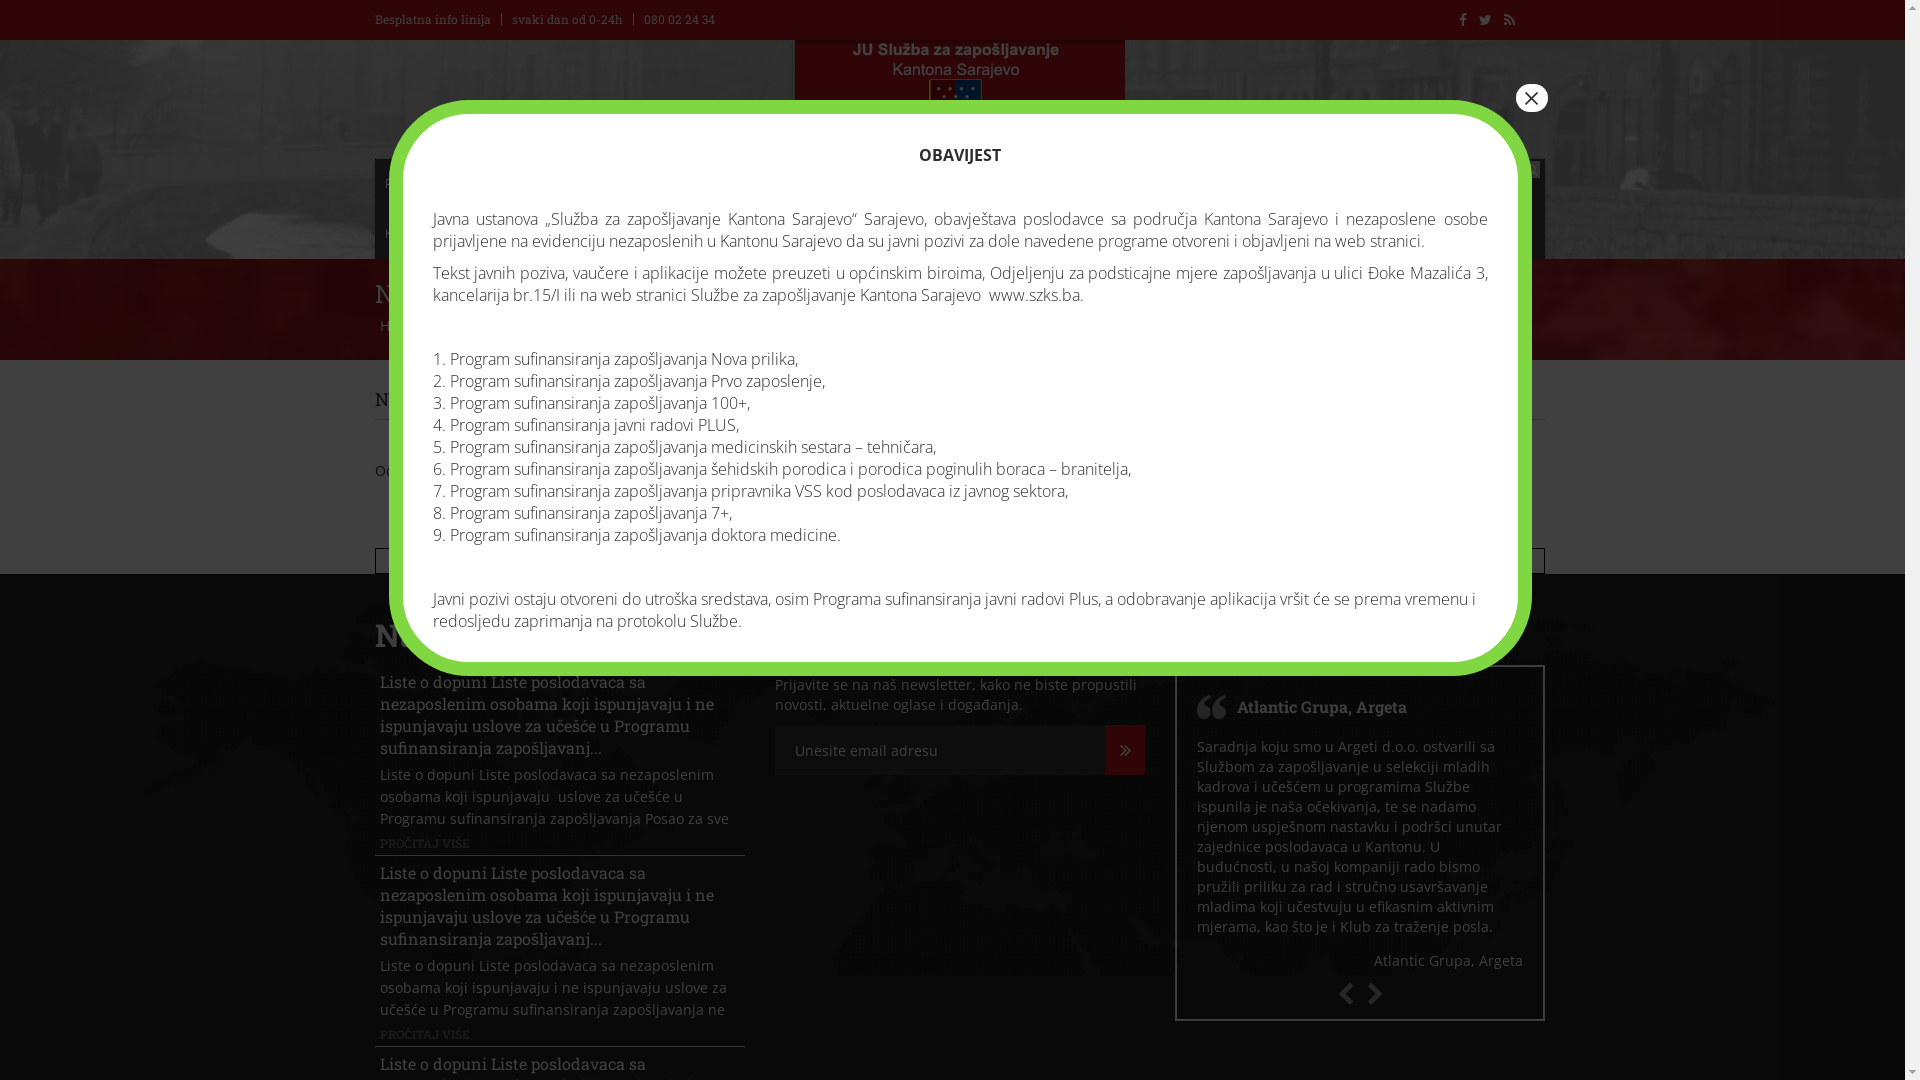  Describe the element at coordinates (948, 184) in the screenshot. I see `PROGRAMI` at that location.